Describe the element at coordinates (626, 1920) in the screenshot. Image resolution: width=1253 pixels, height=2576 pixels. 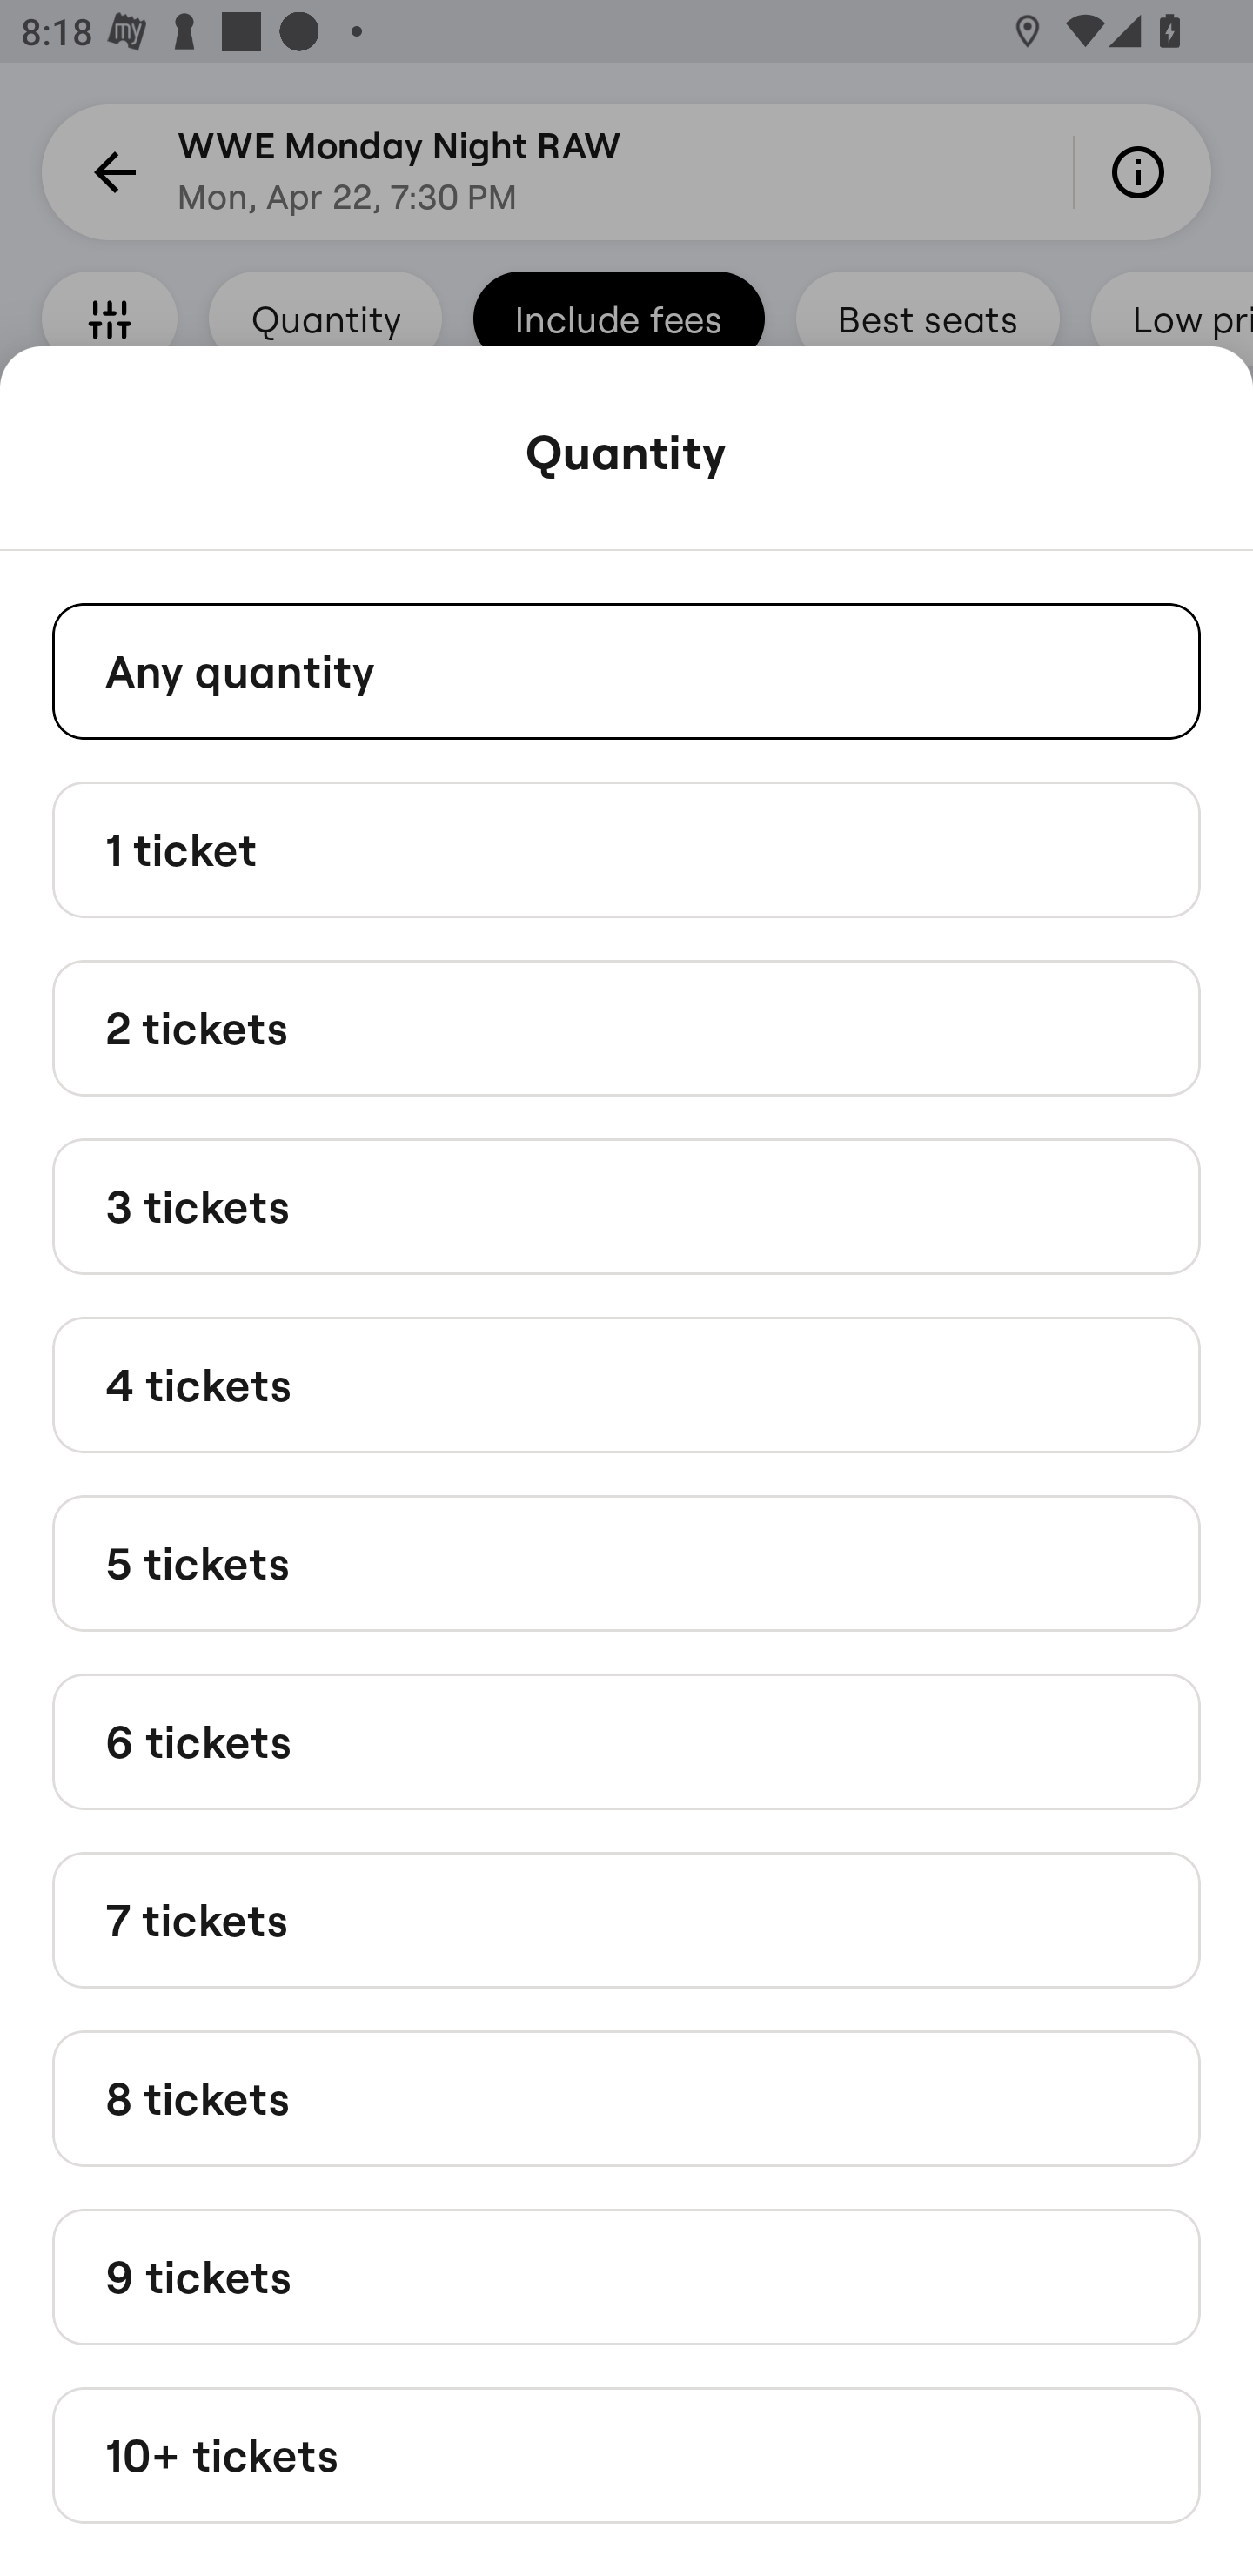
I see `7 tickets` at that location.